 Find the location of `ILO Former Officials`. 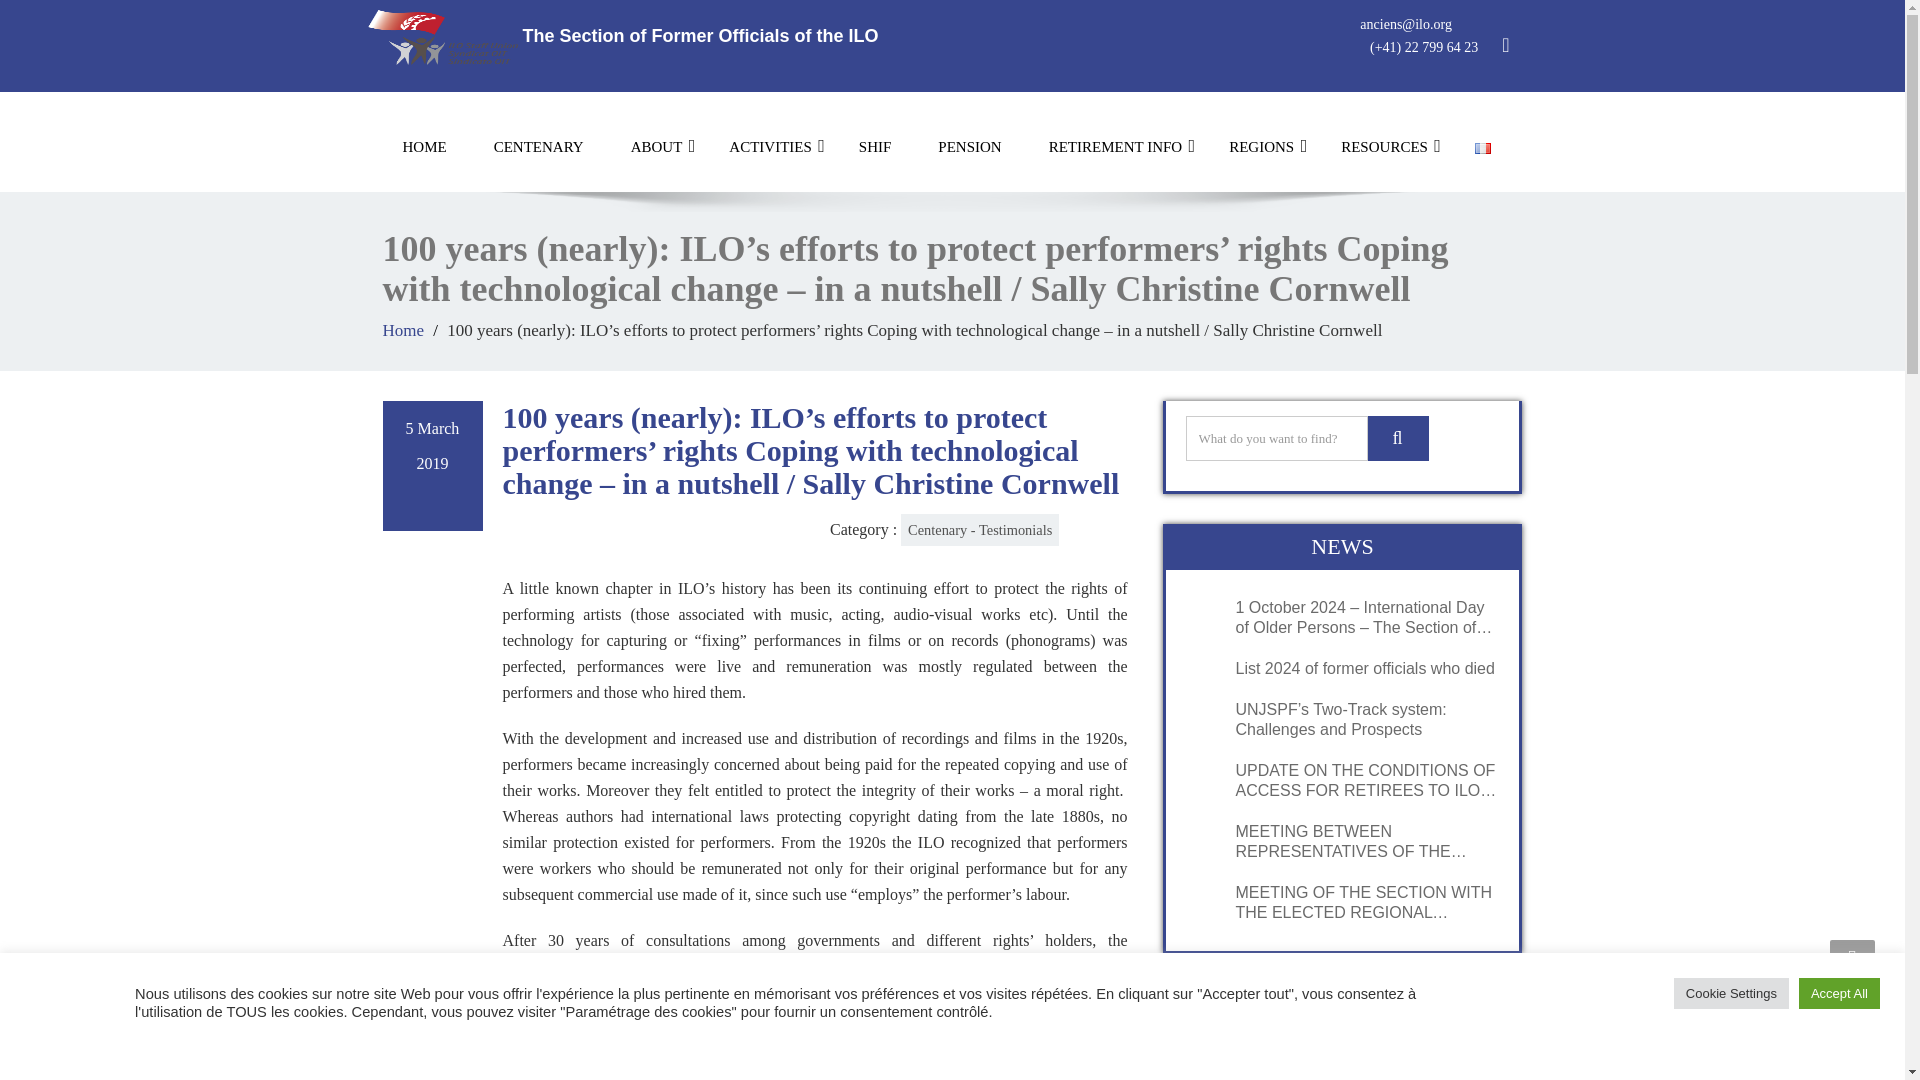

ILO Former Officials is located at coordinates (624, 36).